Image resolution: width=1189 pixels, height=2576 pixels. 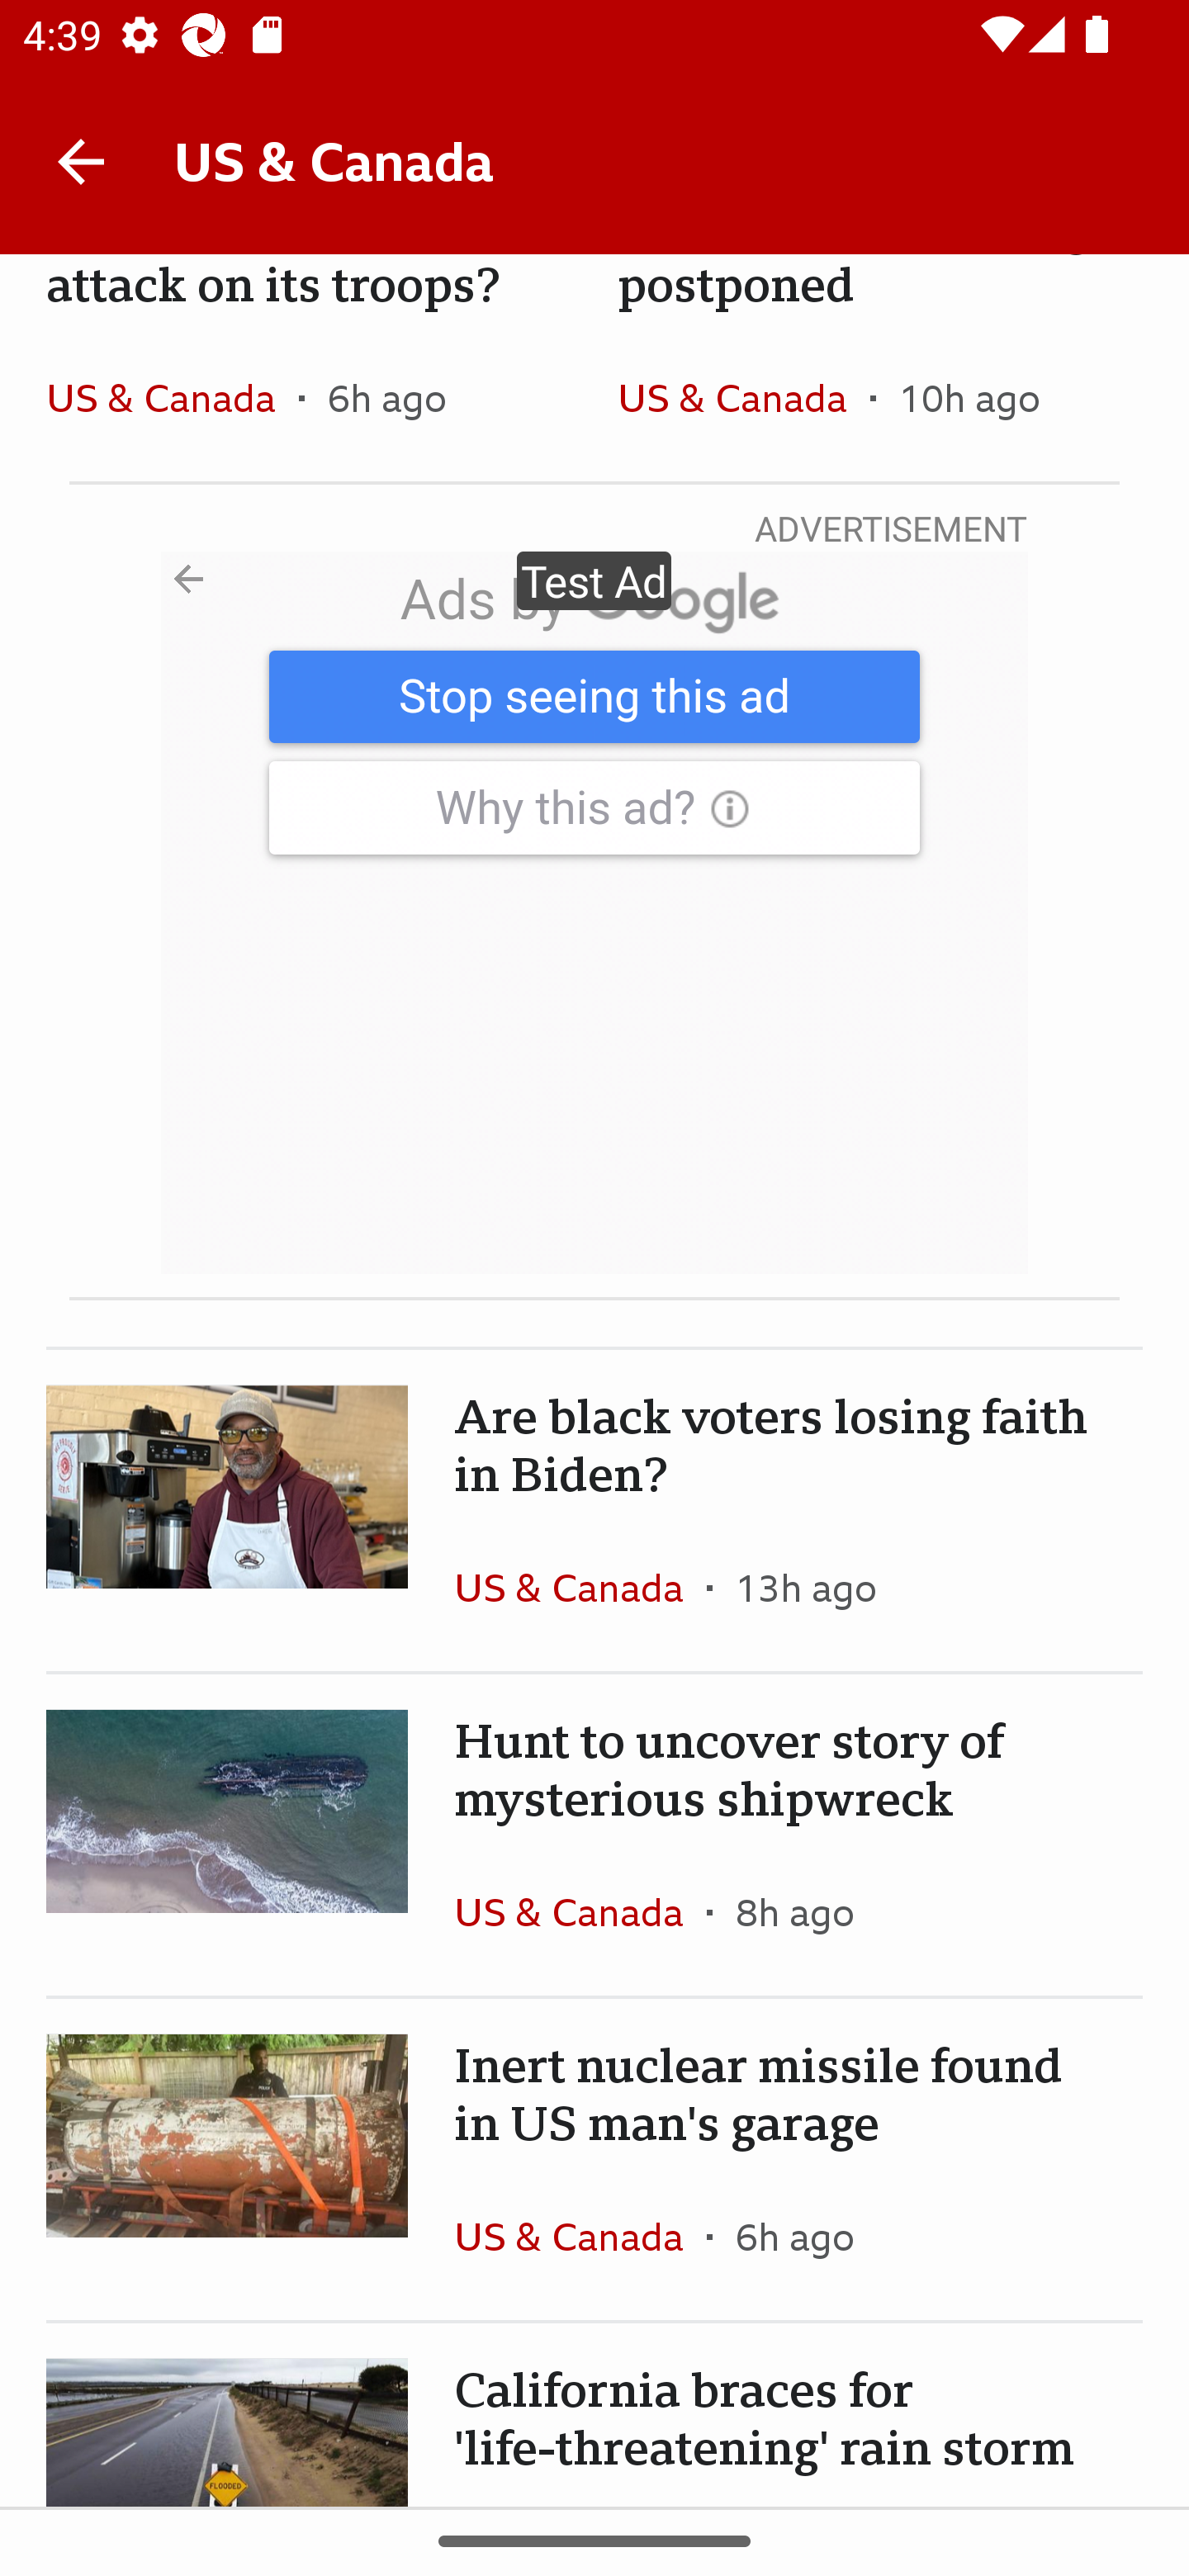 What do you see at coordinates (743, 398) in the screenshot?
I see `US & Canada In the section US & Canada` at bounding box center [743, 398].